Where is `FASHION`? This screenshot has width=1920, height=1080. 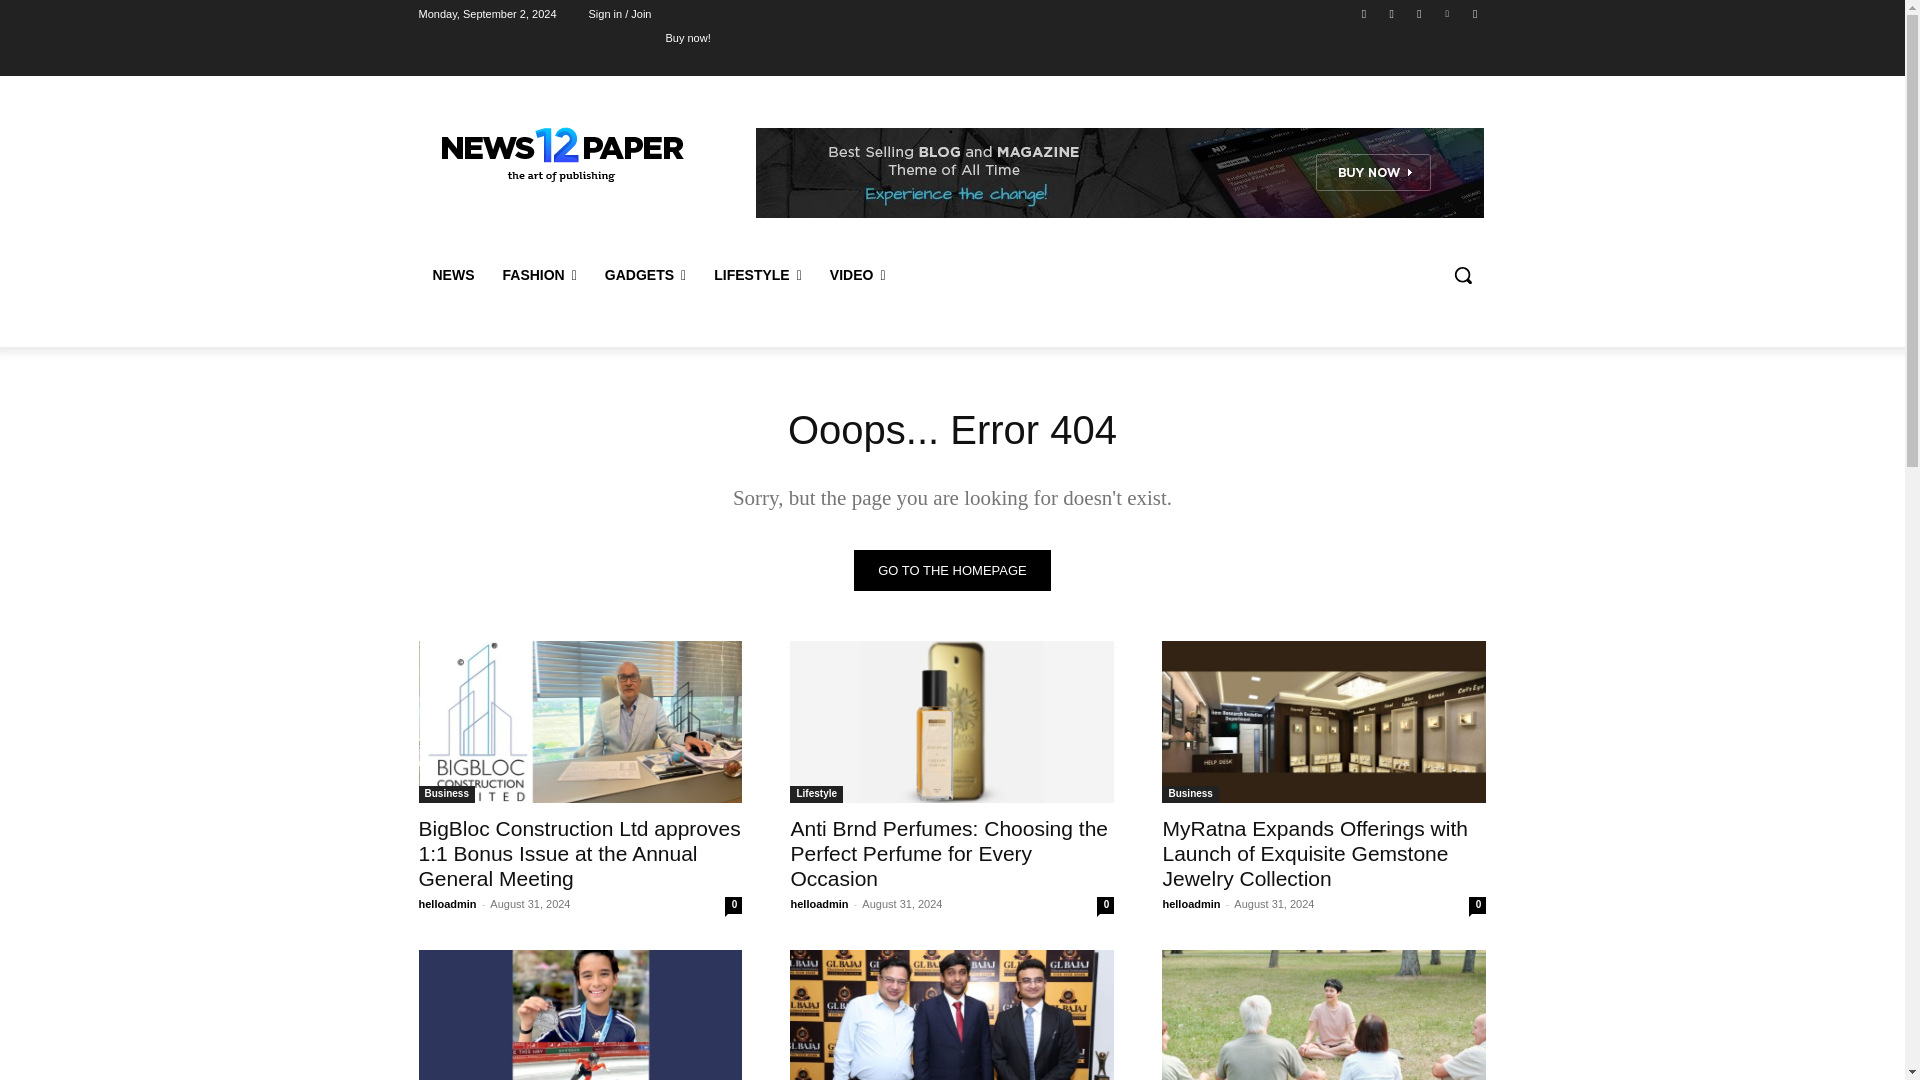
FASHION is located at coordinates (538, 274).